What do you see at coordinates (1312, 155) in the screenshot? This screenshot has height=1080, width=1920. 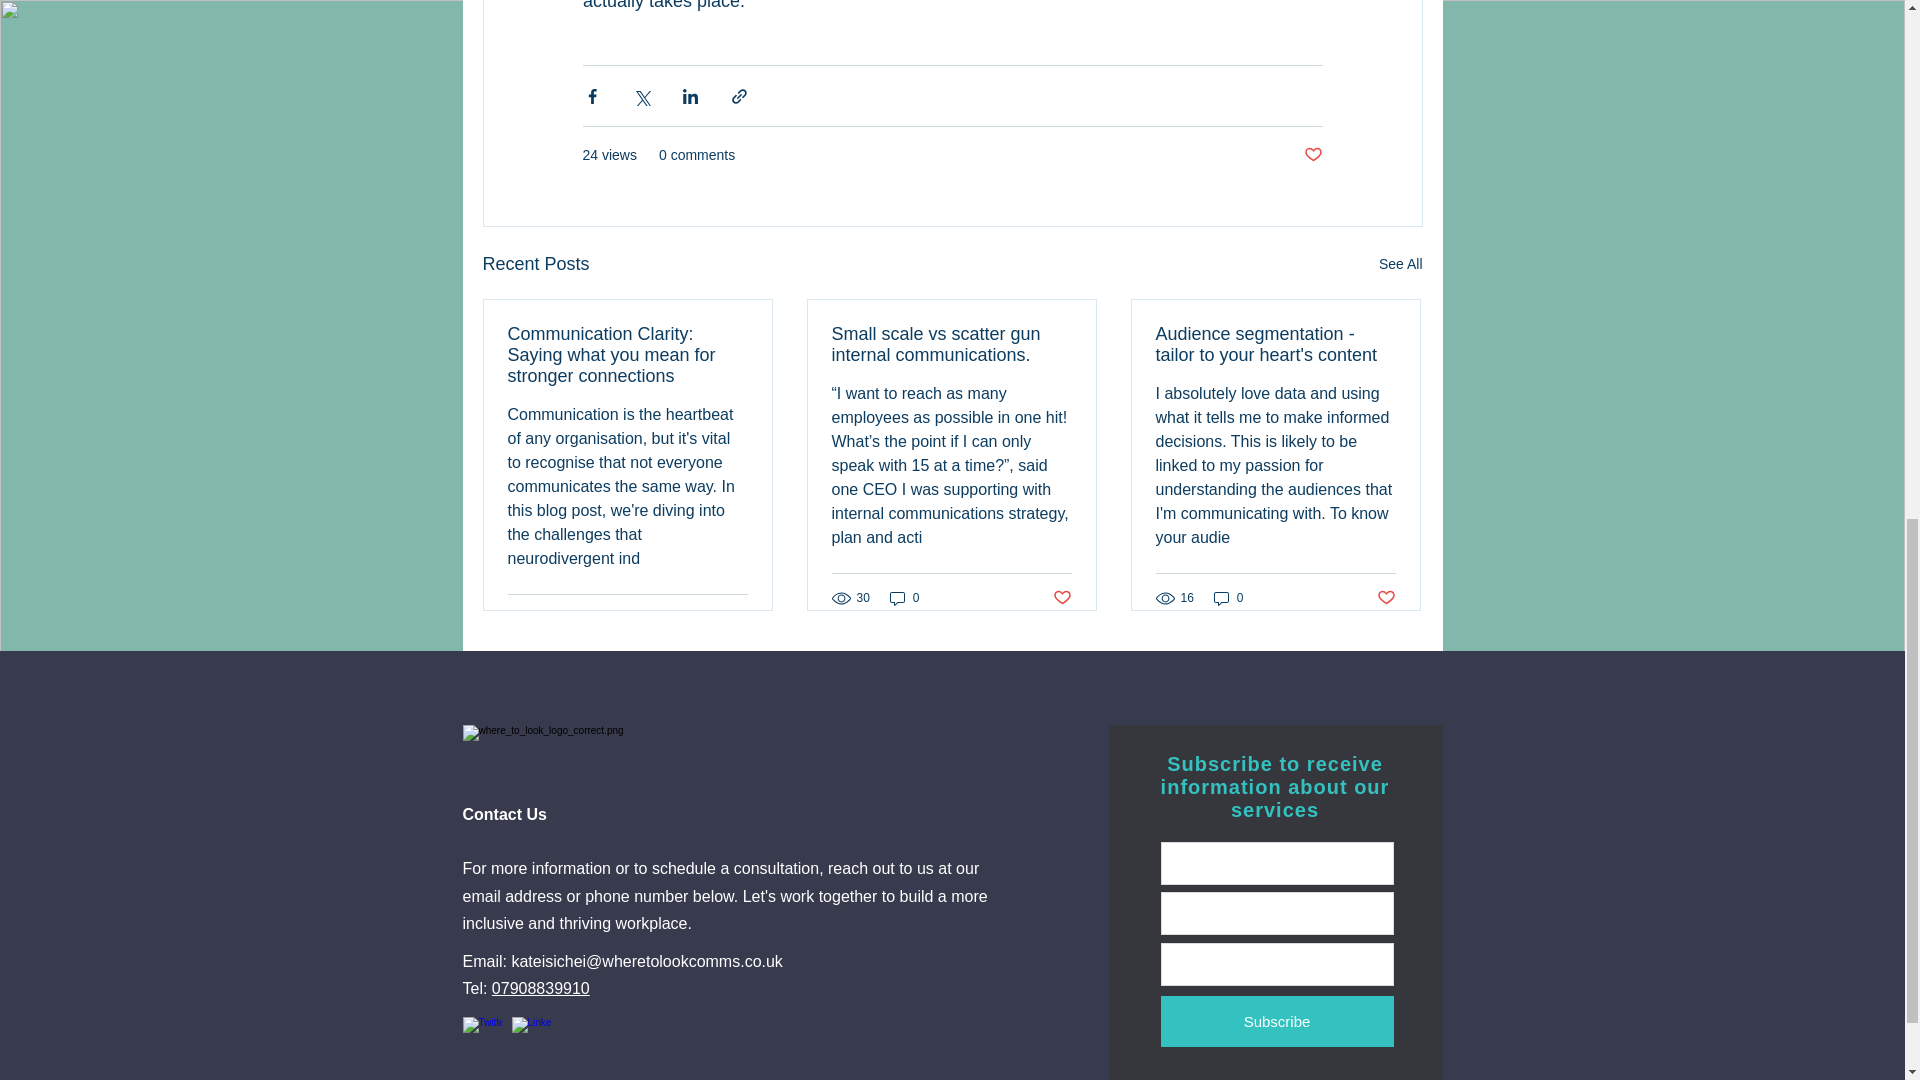 I see `Post not marked as liked` at bounding box center [1312, 155].